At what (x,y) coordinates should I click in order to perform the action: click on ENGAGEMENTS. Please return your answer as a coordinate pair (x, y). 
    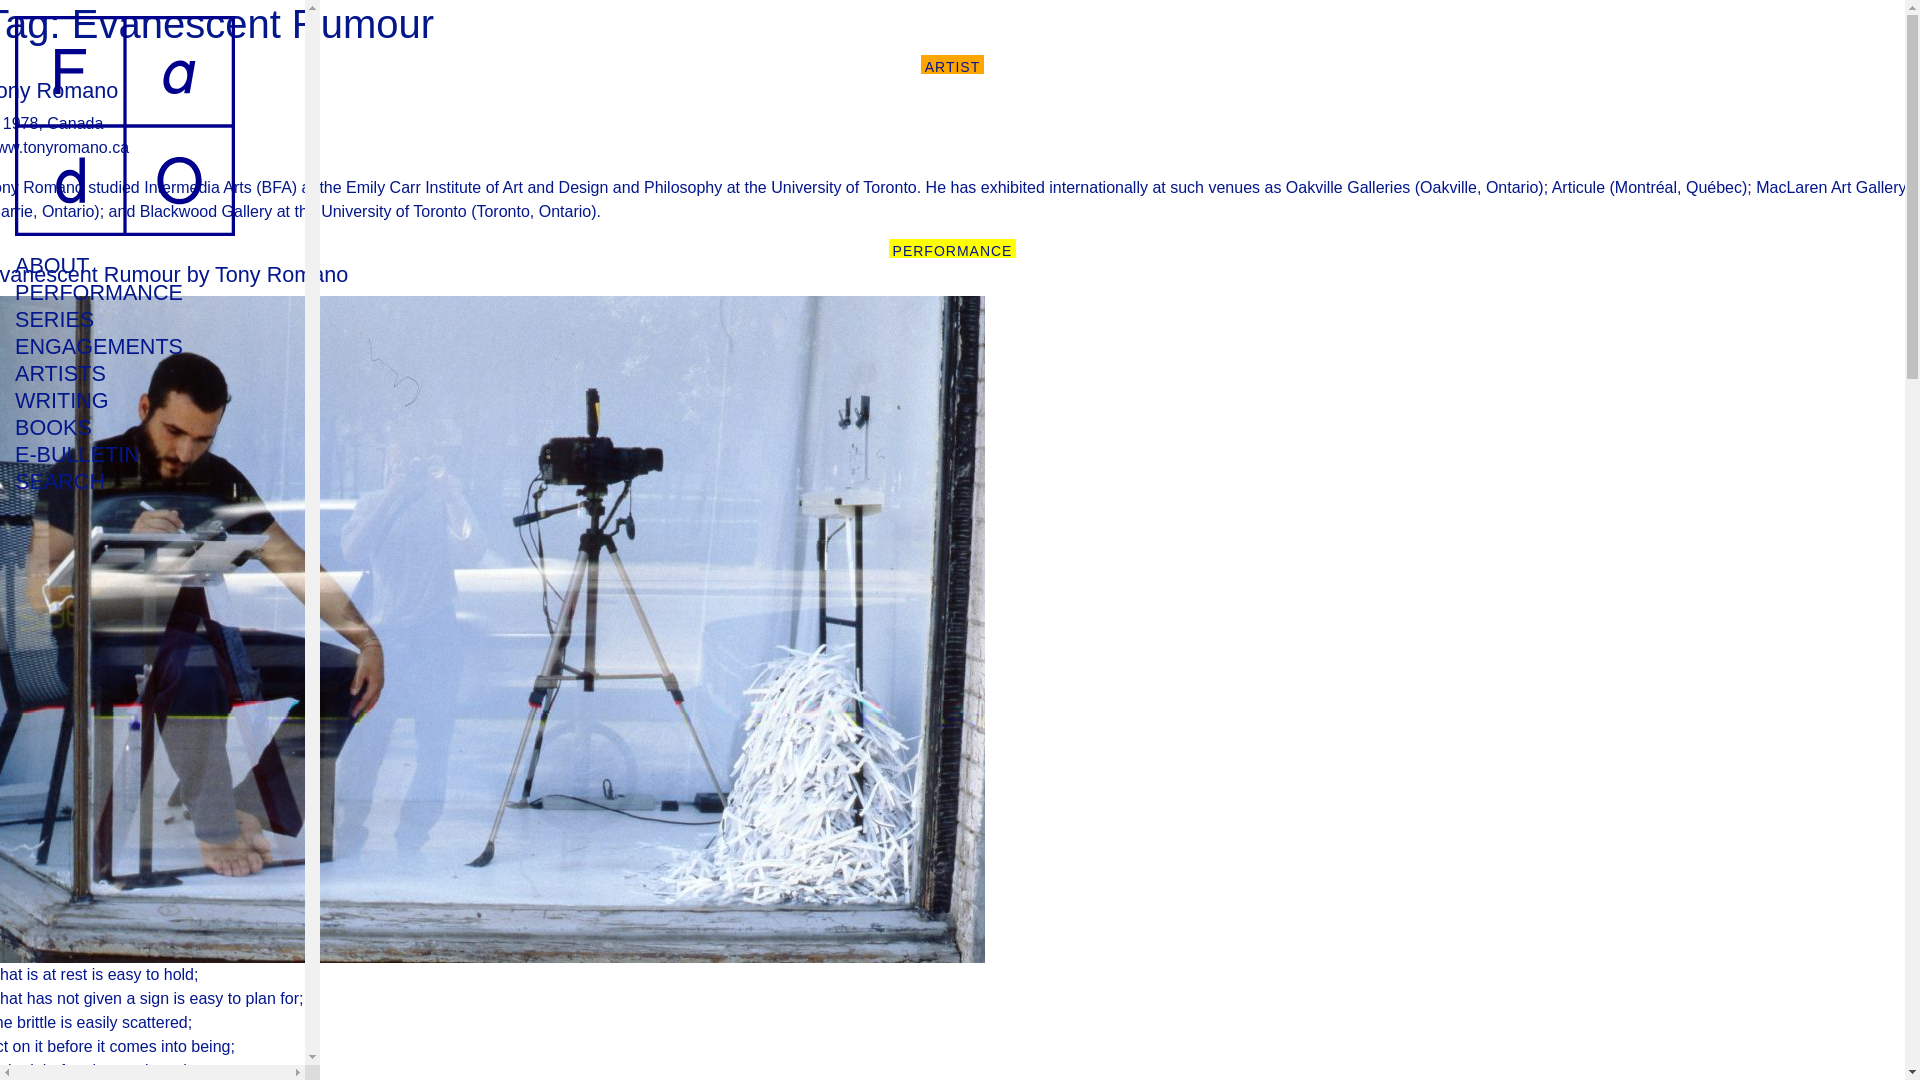
    Looking at the image, I should click on (124, 346).